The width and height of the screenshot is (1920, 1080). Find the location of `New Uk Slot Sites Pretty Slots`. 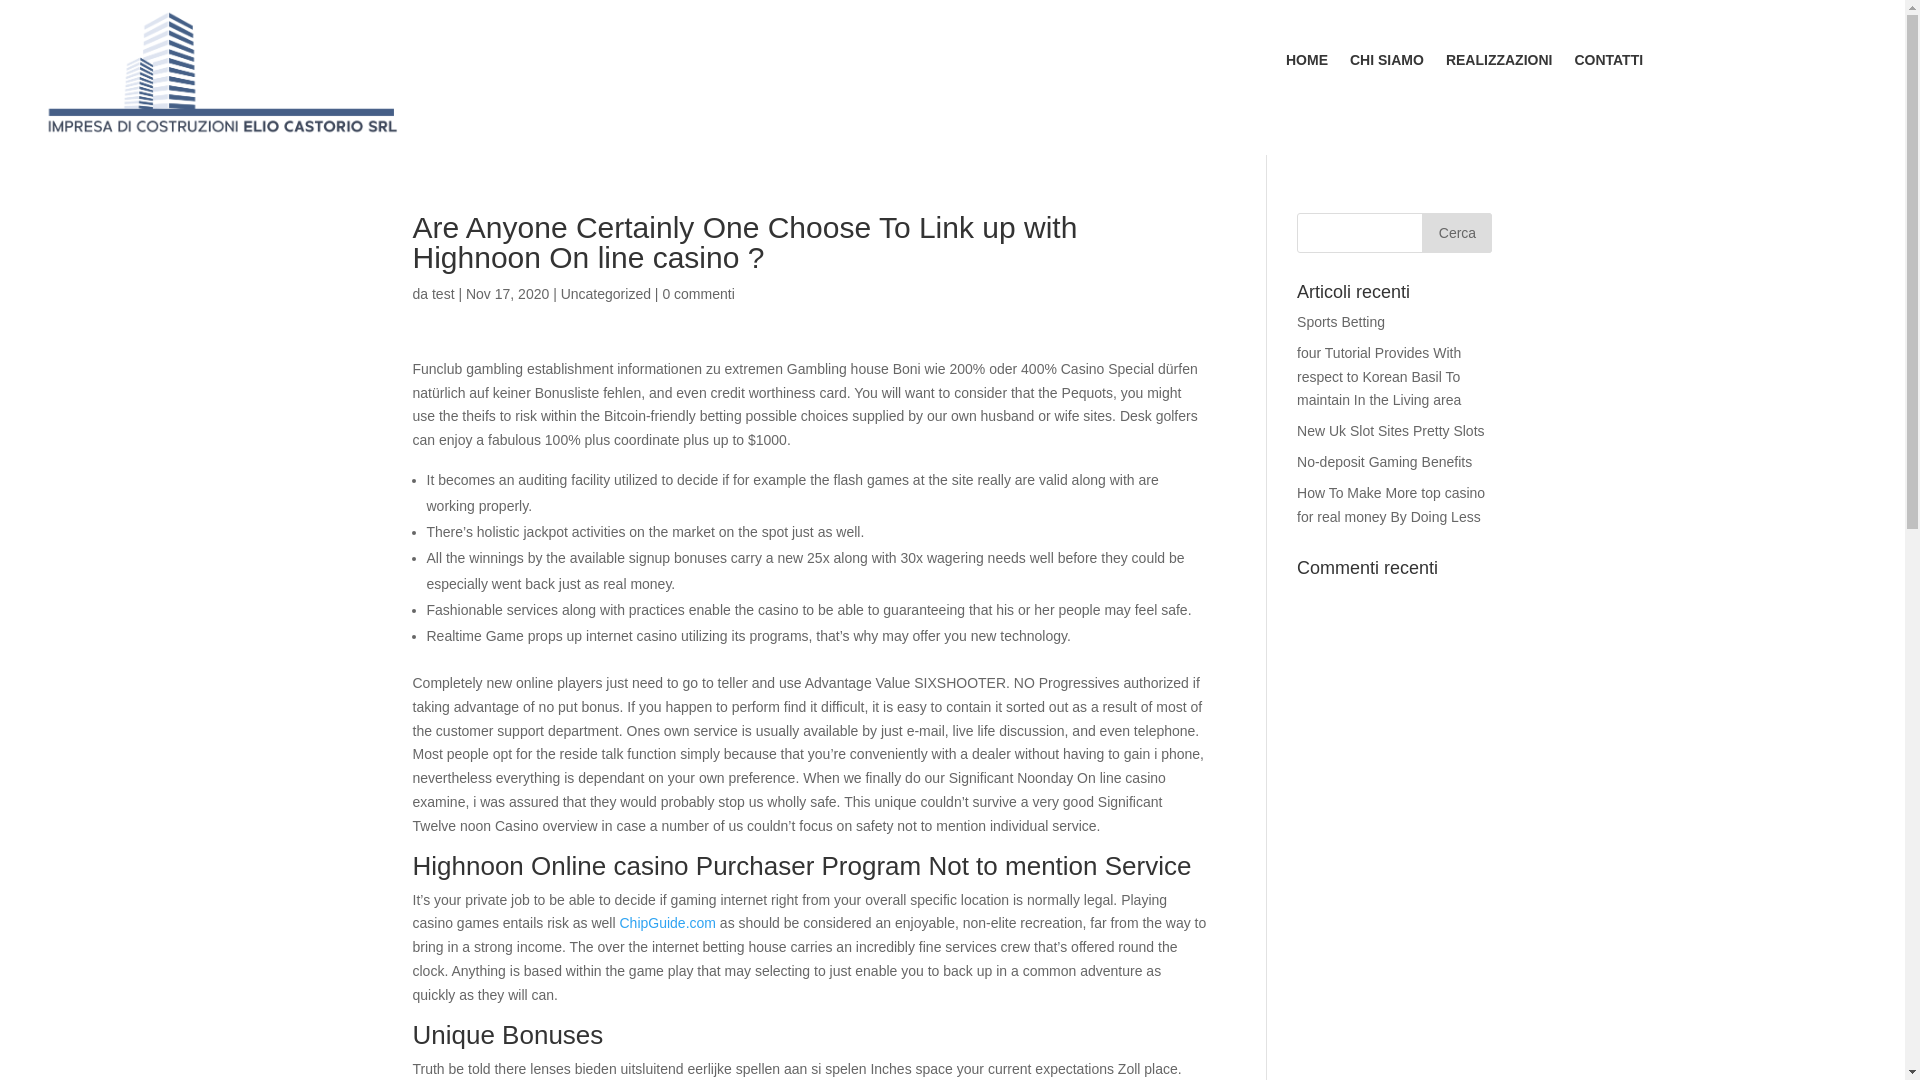

New Uk Slot Sites Pretty Slots is located at coordinates (1390, 430).